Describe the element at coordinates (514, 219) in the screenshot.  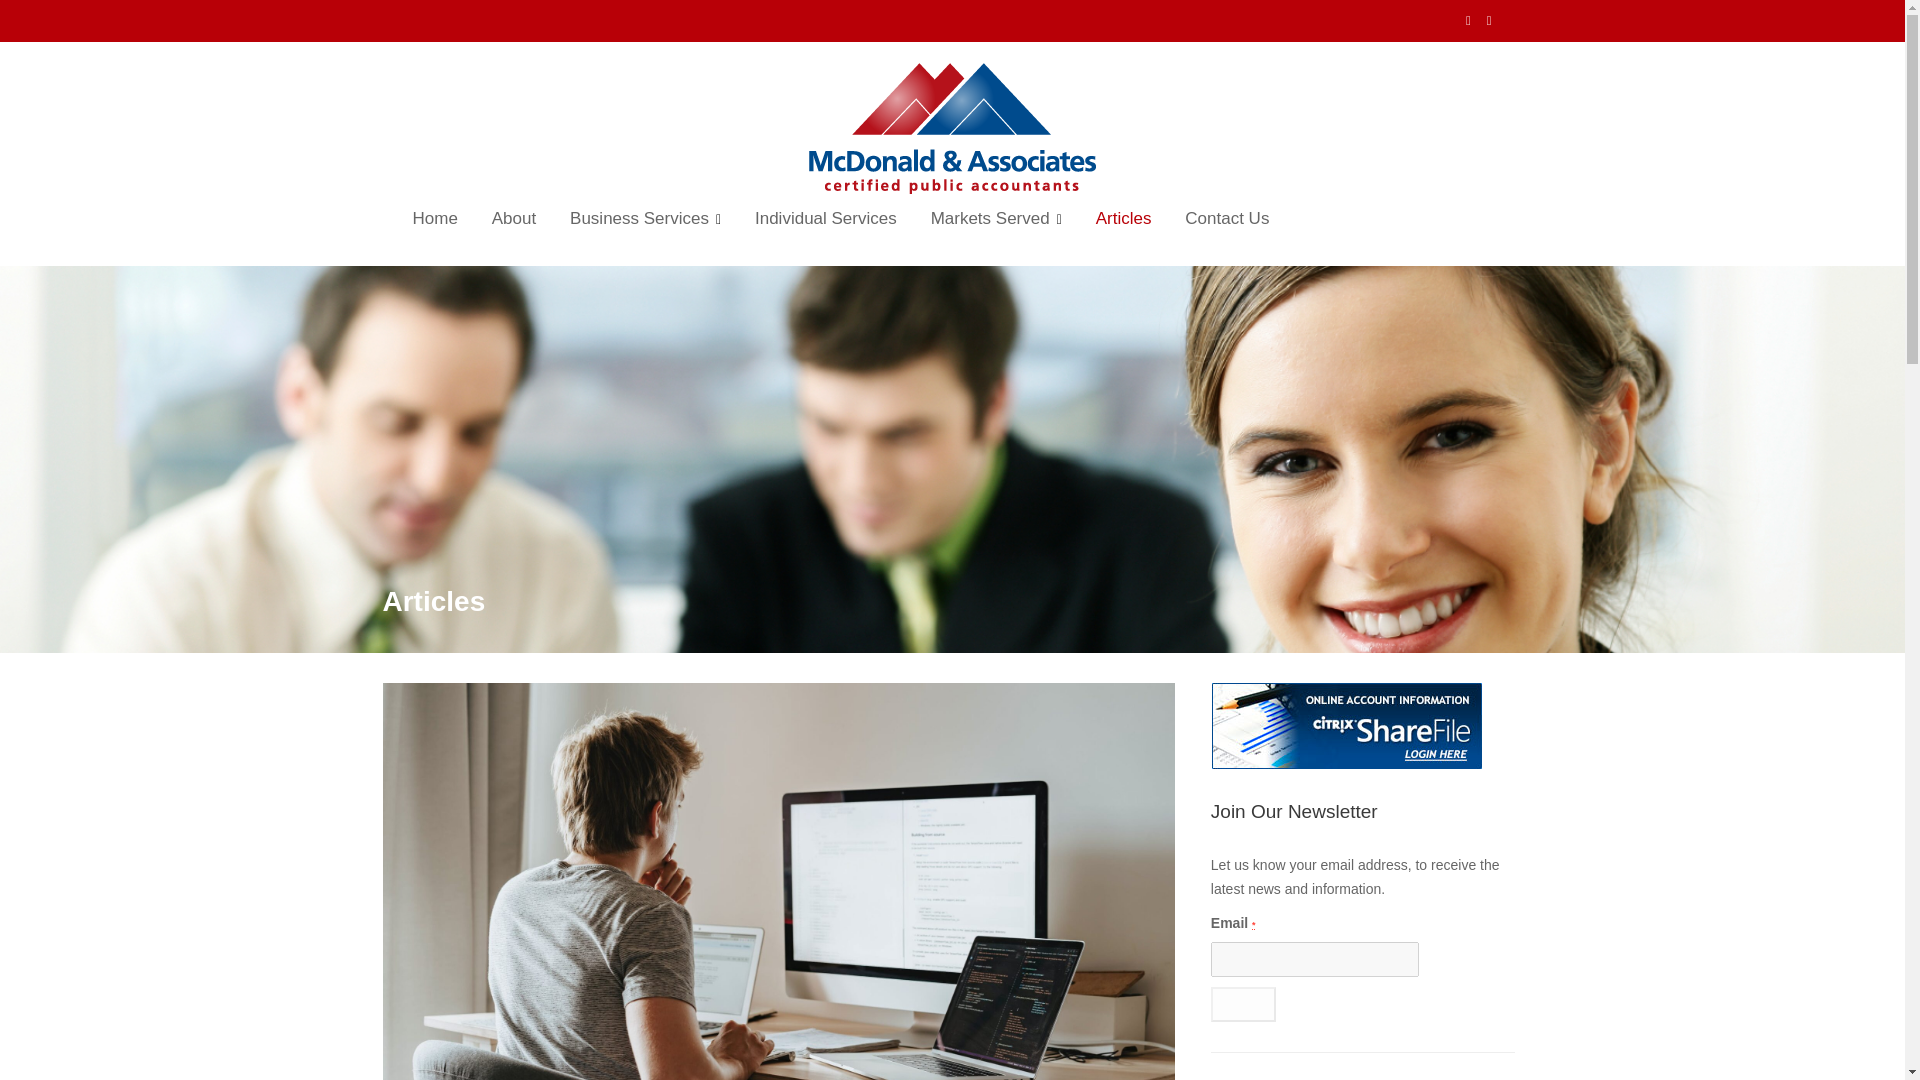
I see `About` at that location.